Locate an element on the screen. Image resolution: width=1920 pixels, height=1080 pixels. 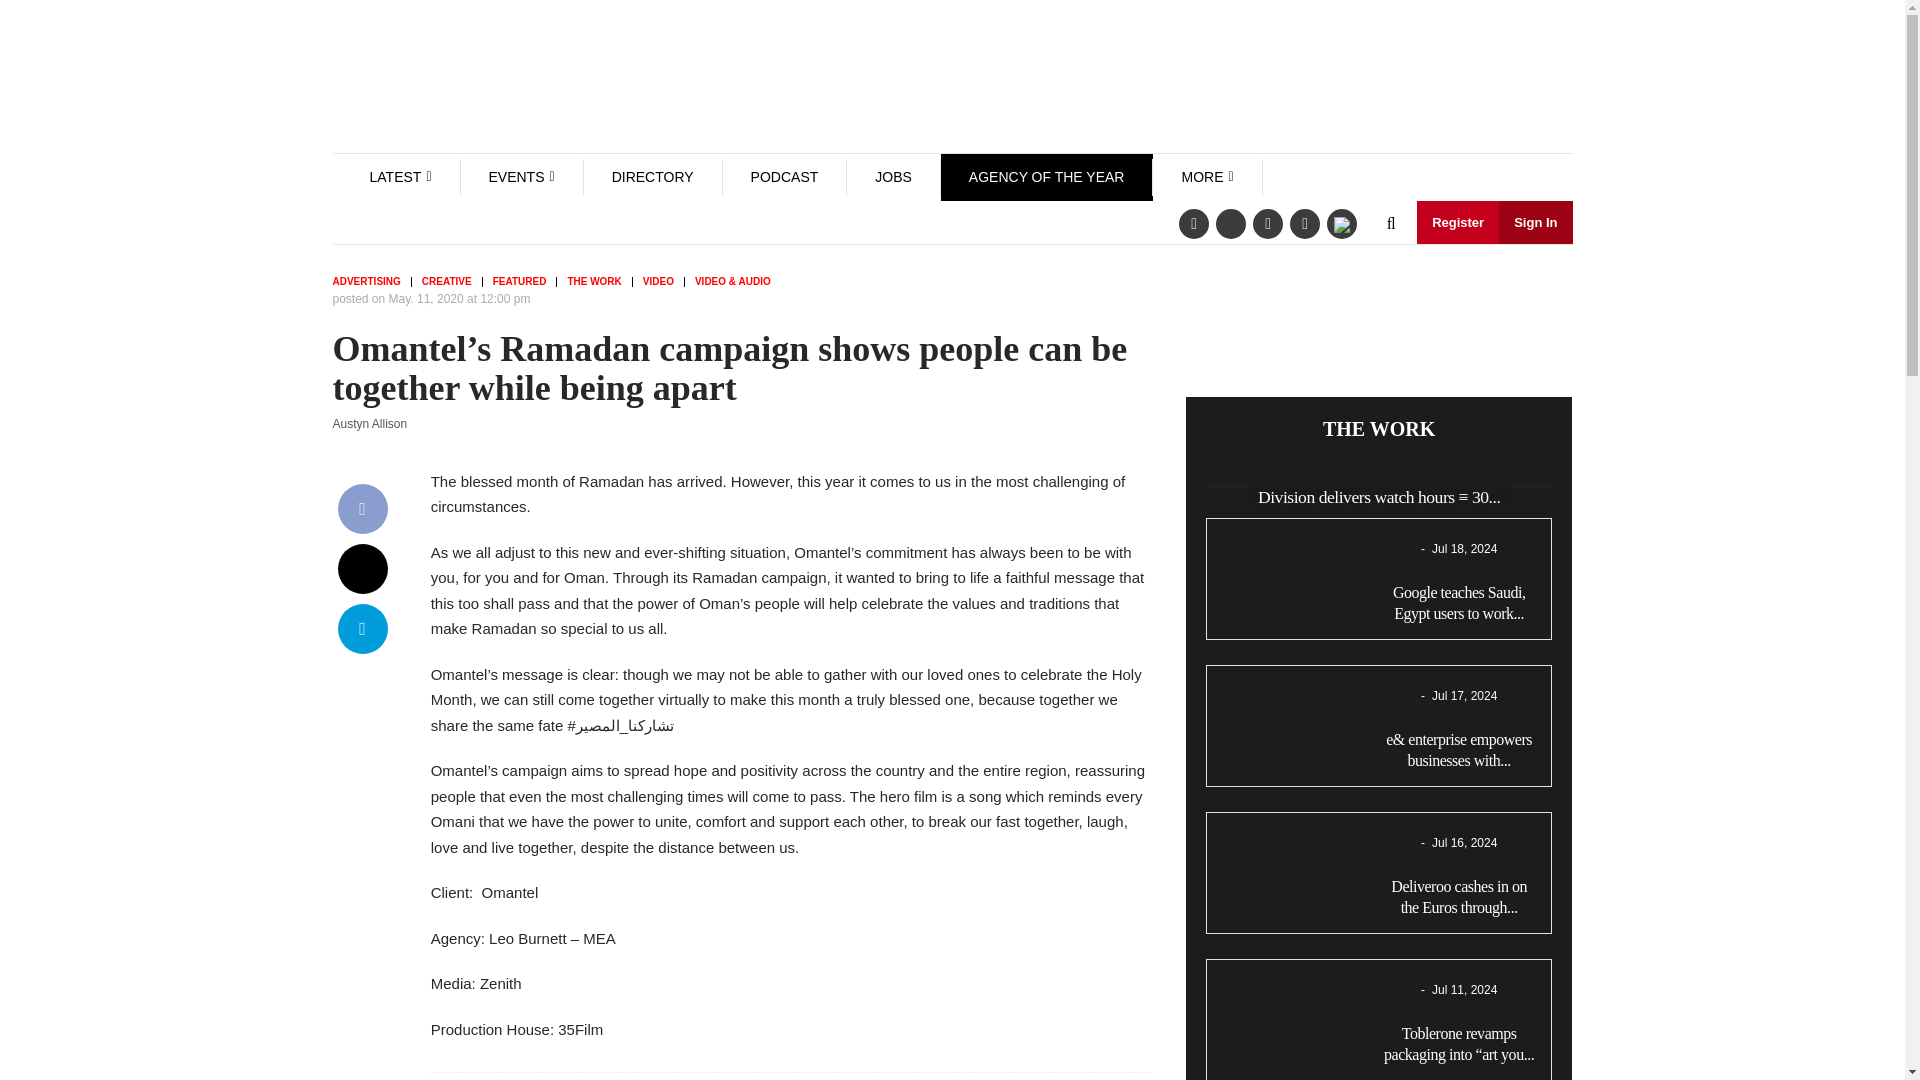
LATEST is located at coordinates (396, 176).